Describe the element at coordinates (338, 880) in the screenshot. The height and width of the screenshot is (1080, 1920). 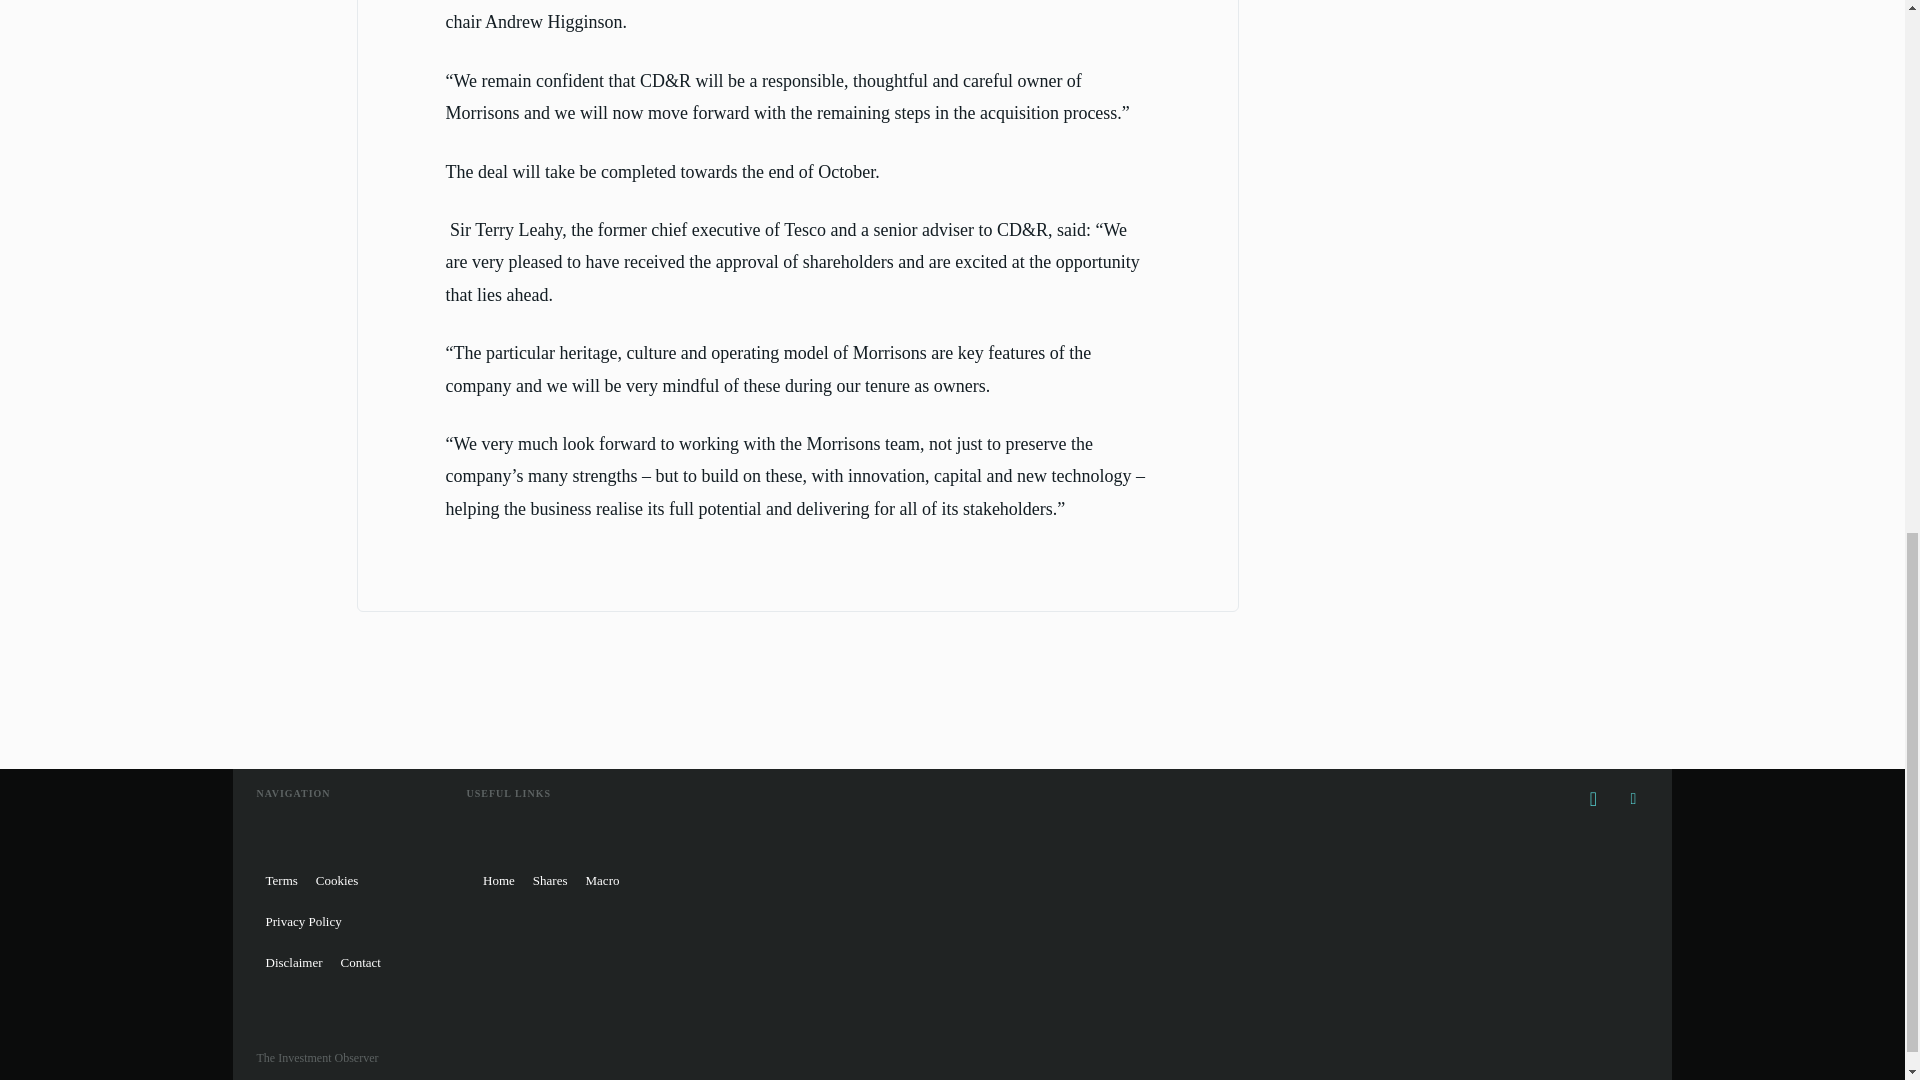
I see `Cookies` at that location.